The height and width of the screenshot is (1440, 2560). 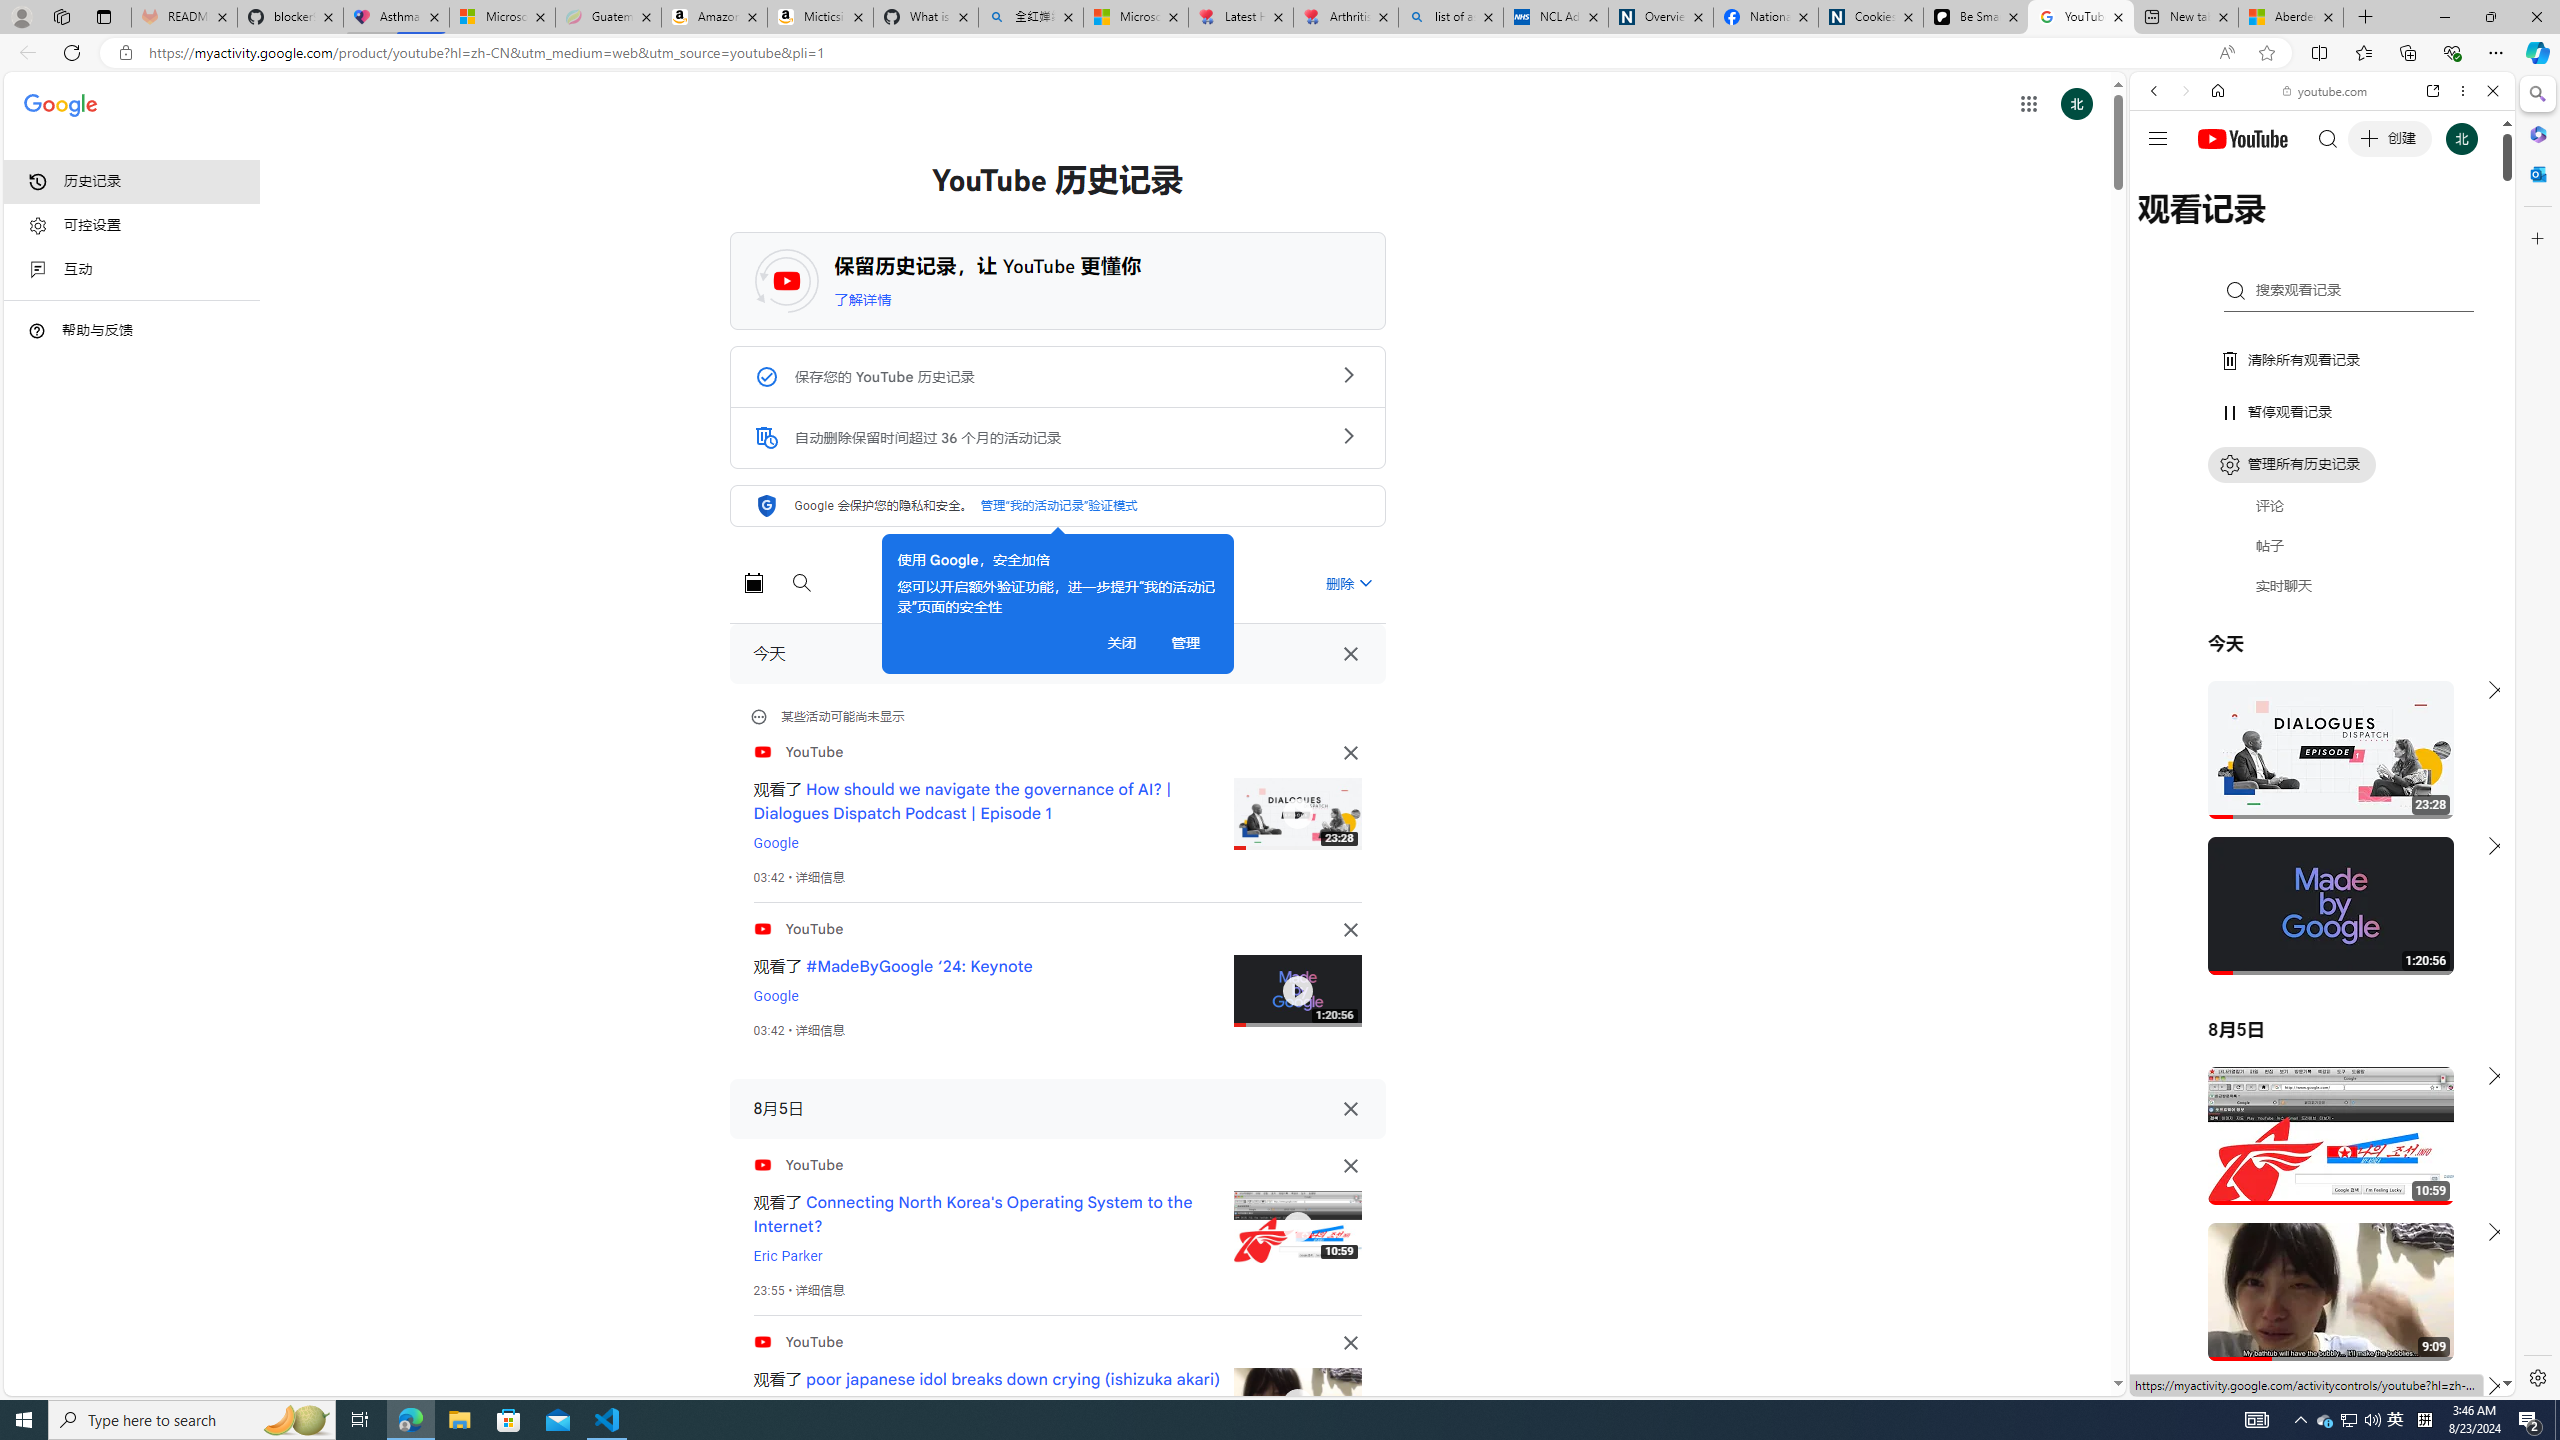 I want to click on Actions for this site, so click(x=2411, y=1163).